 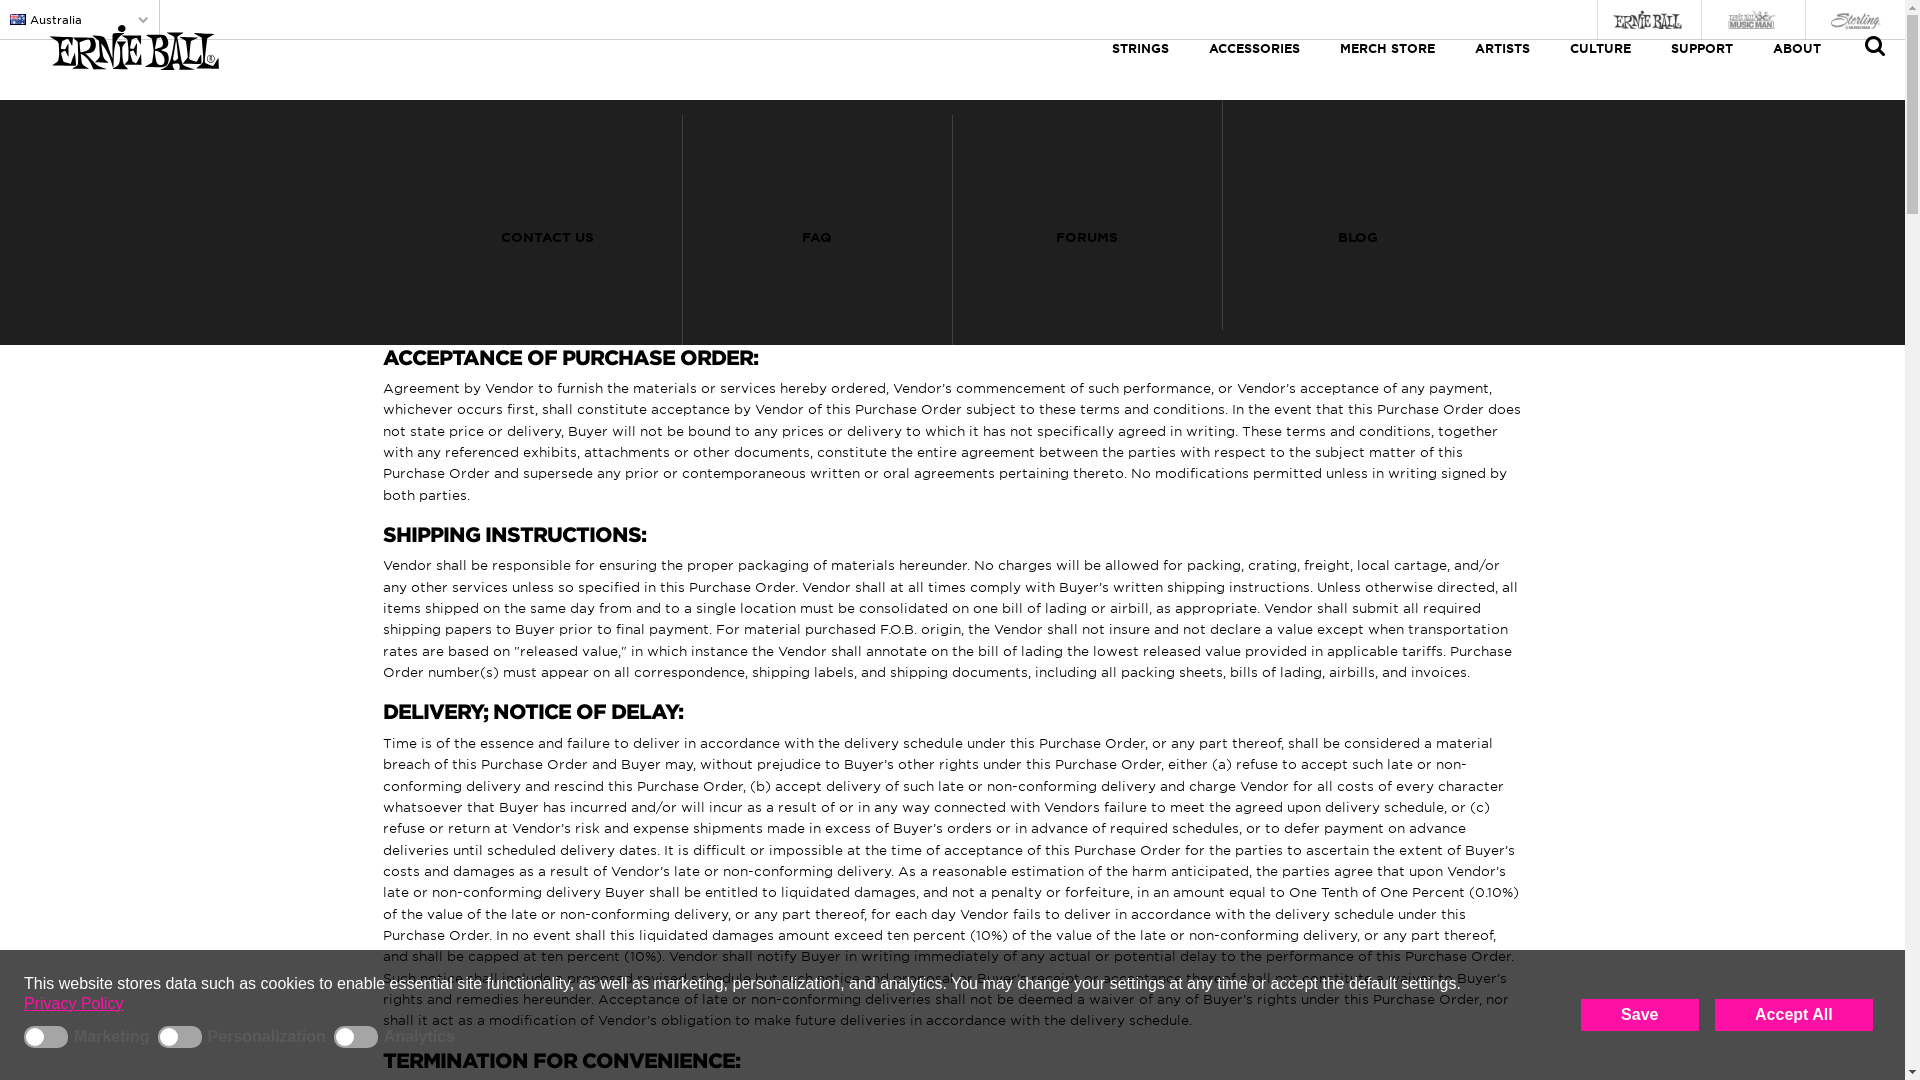 What do you see at coordinates (1254, 60) in the screenshot?
I see `ACCESSORIES` at bounding box center [1254, 60].